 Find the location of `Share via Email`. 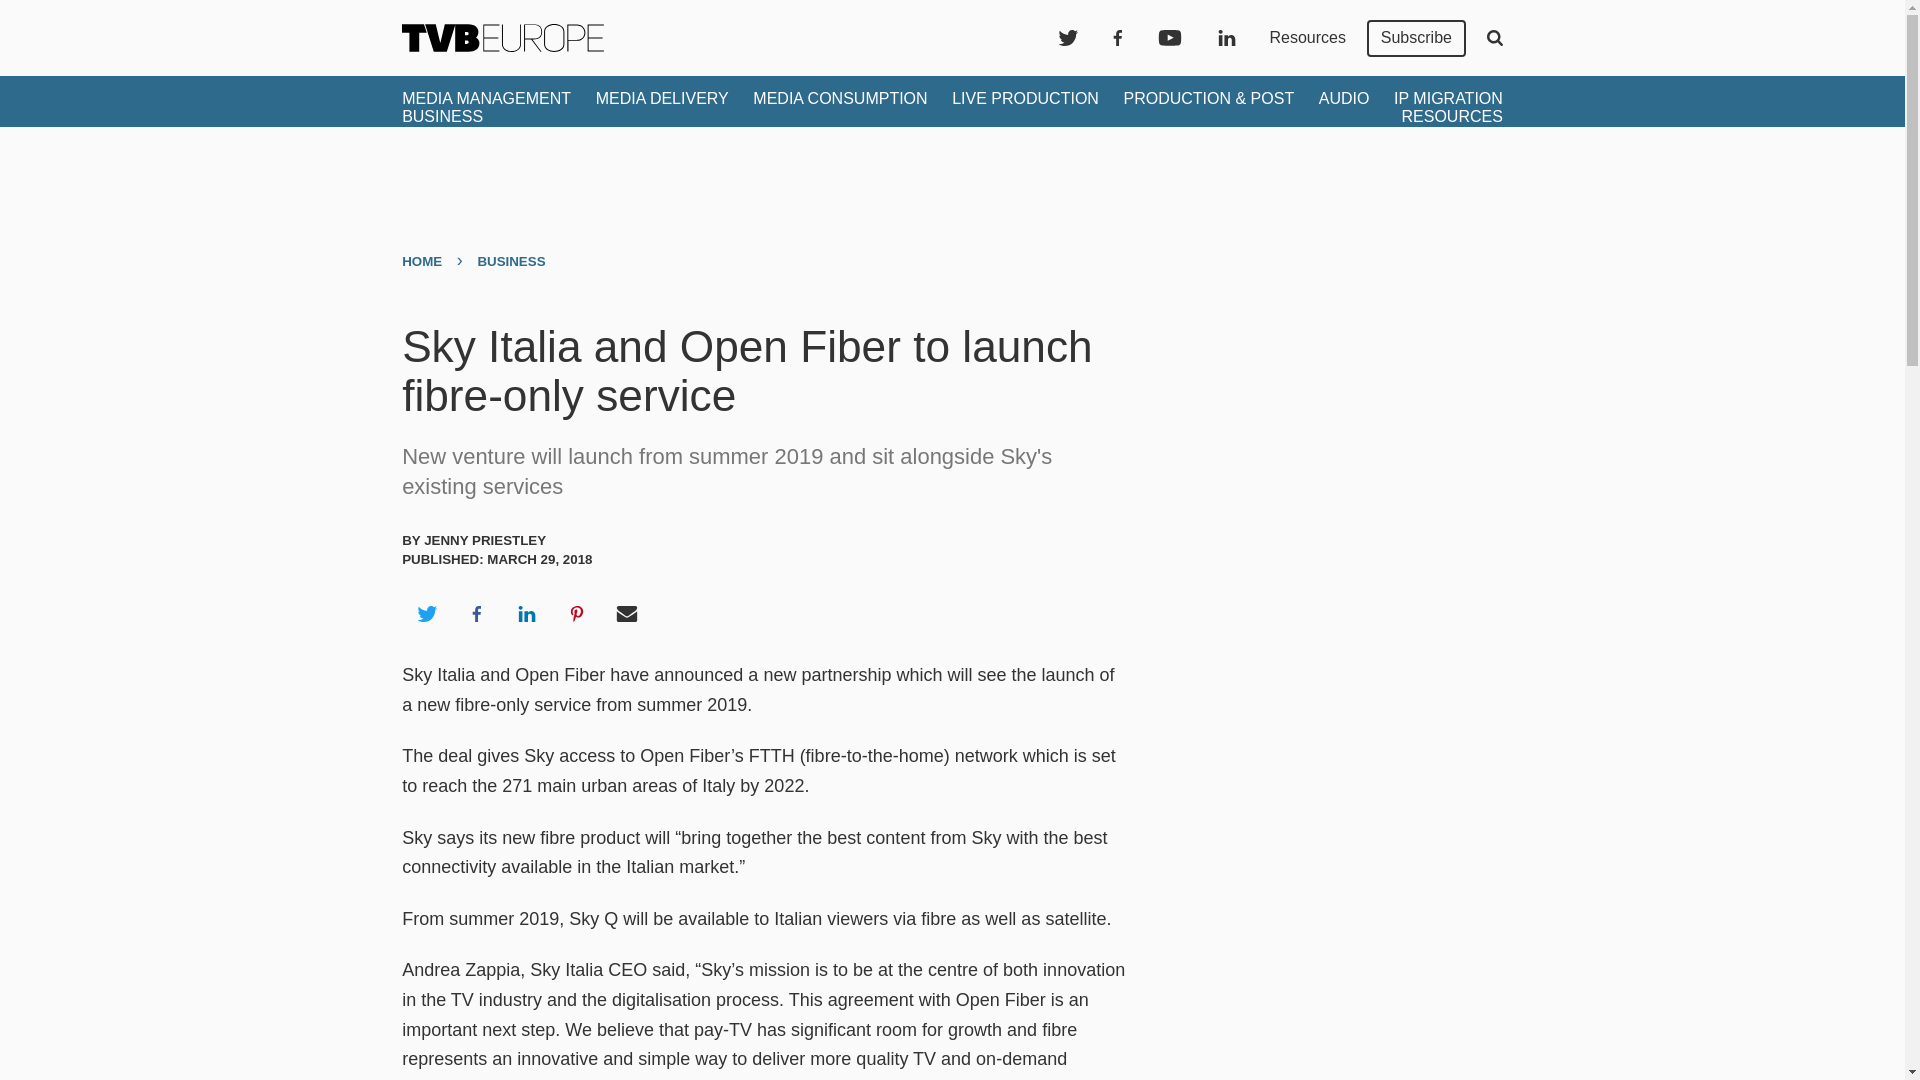

Share via Email is located at coordinates (627, 614).